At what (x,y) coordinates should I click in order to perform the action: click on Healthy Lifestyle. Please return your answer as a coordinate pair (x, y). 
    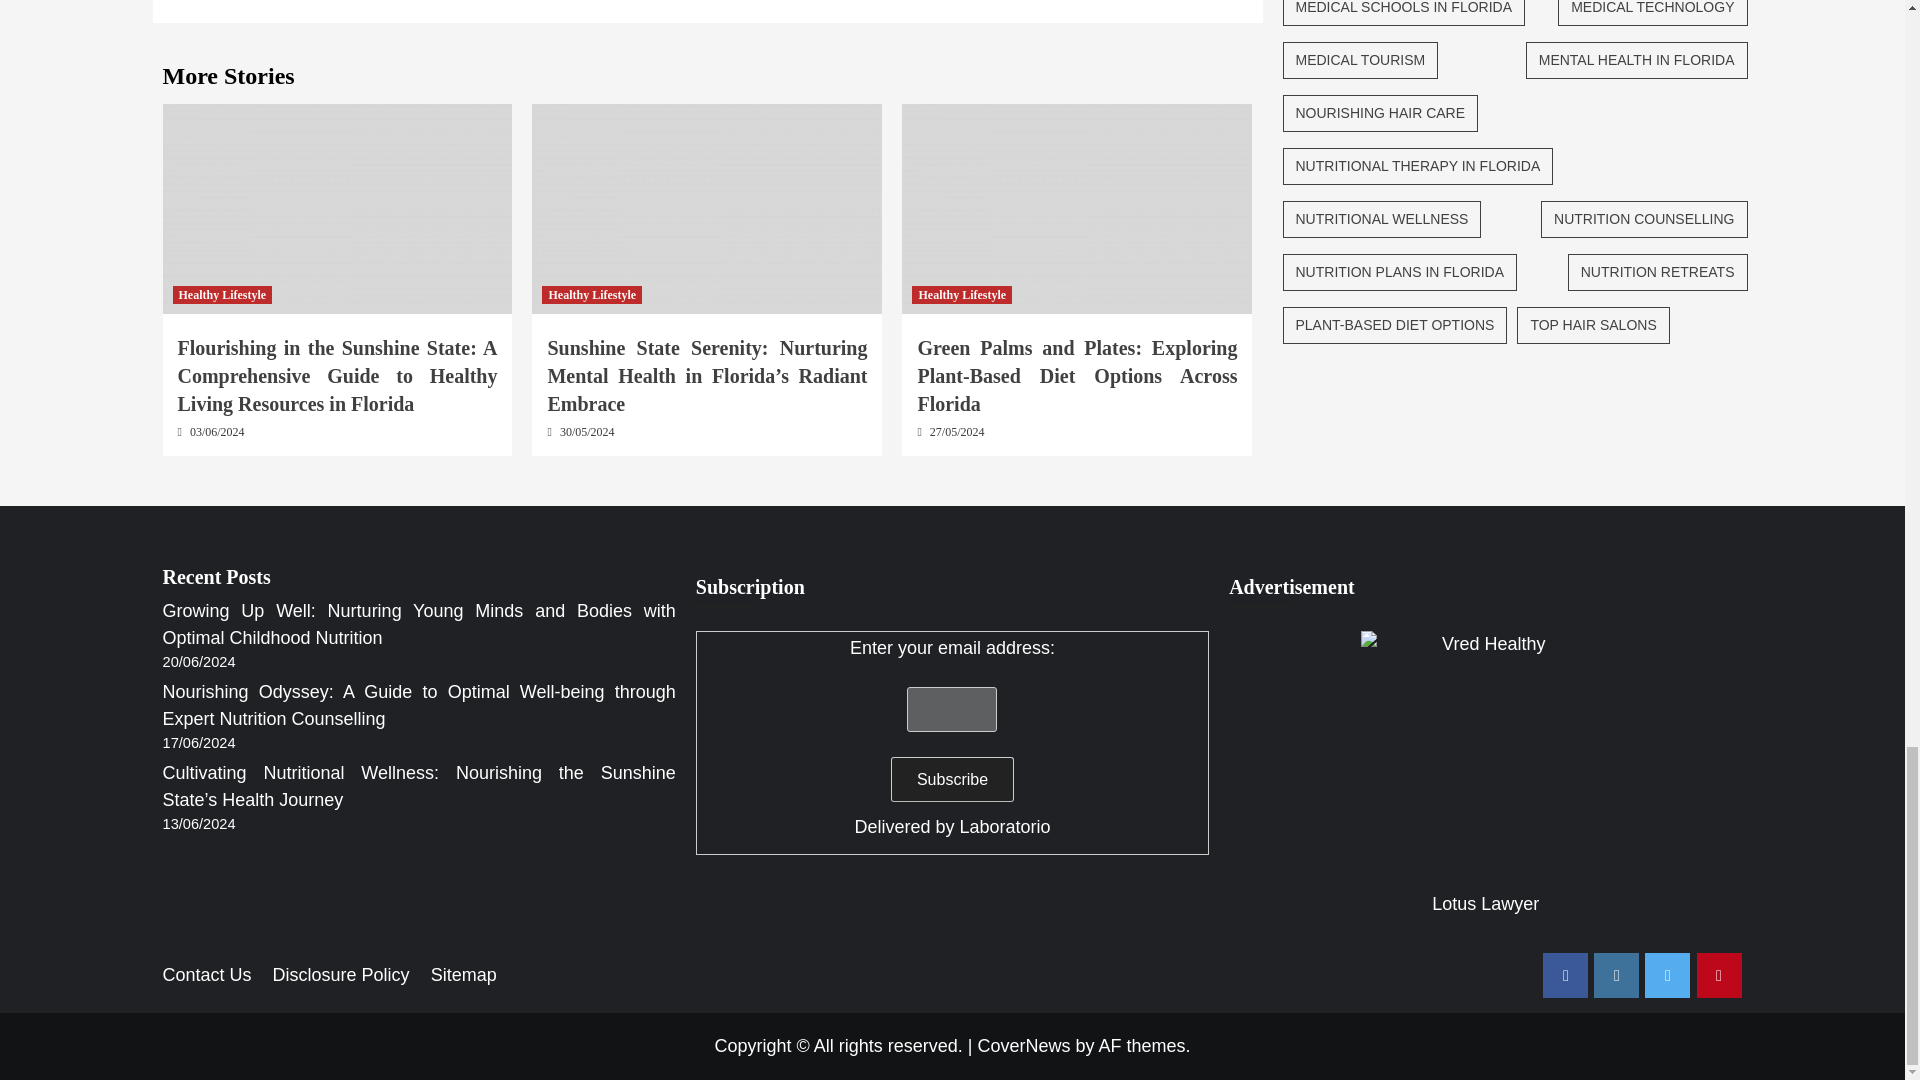
    Looking at the image, I should click on (962, 294).